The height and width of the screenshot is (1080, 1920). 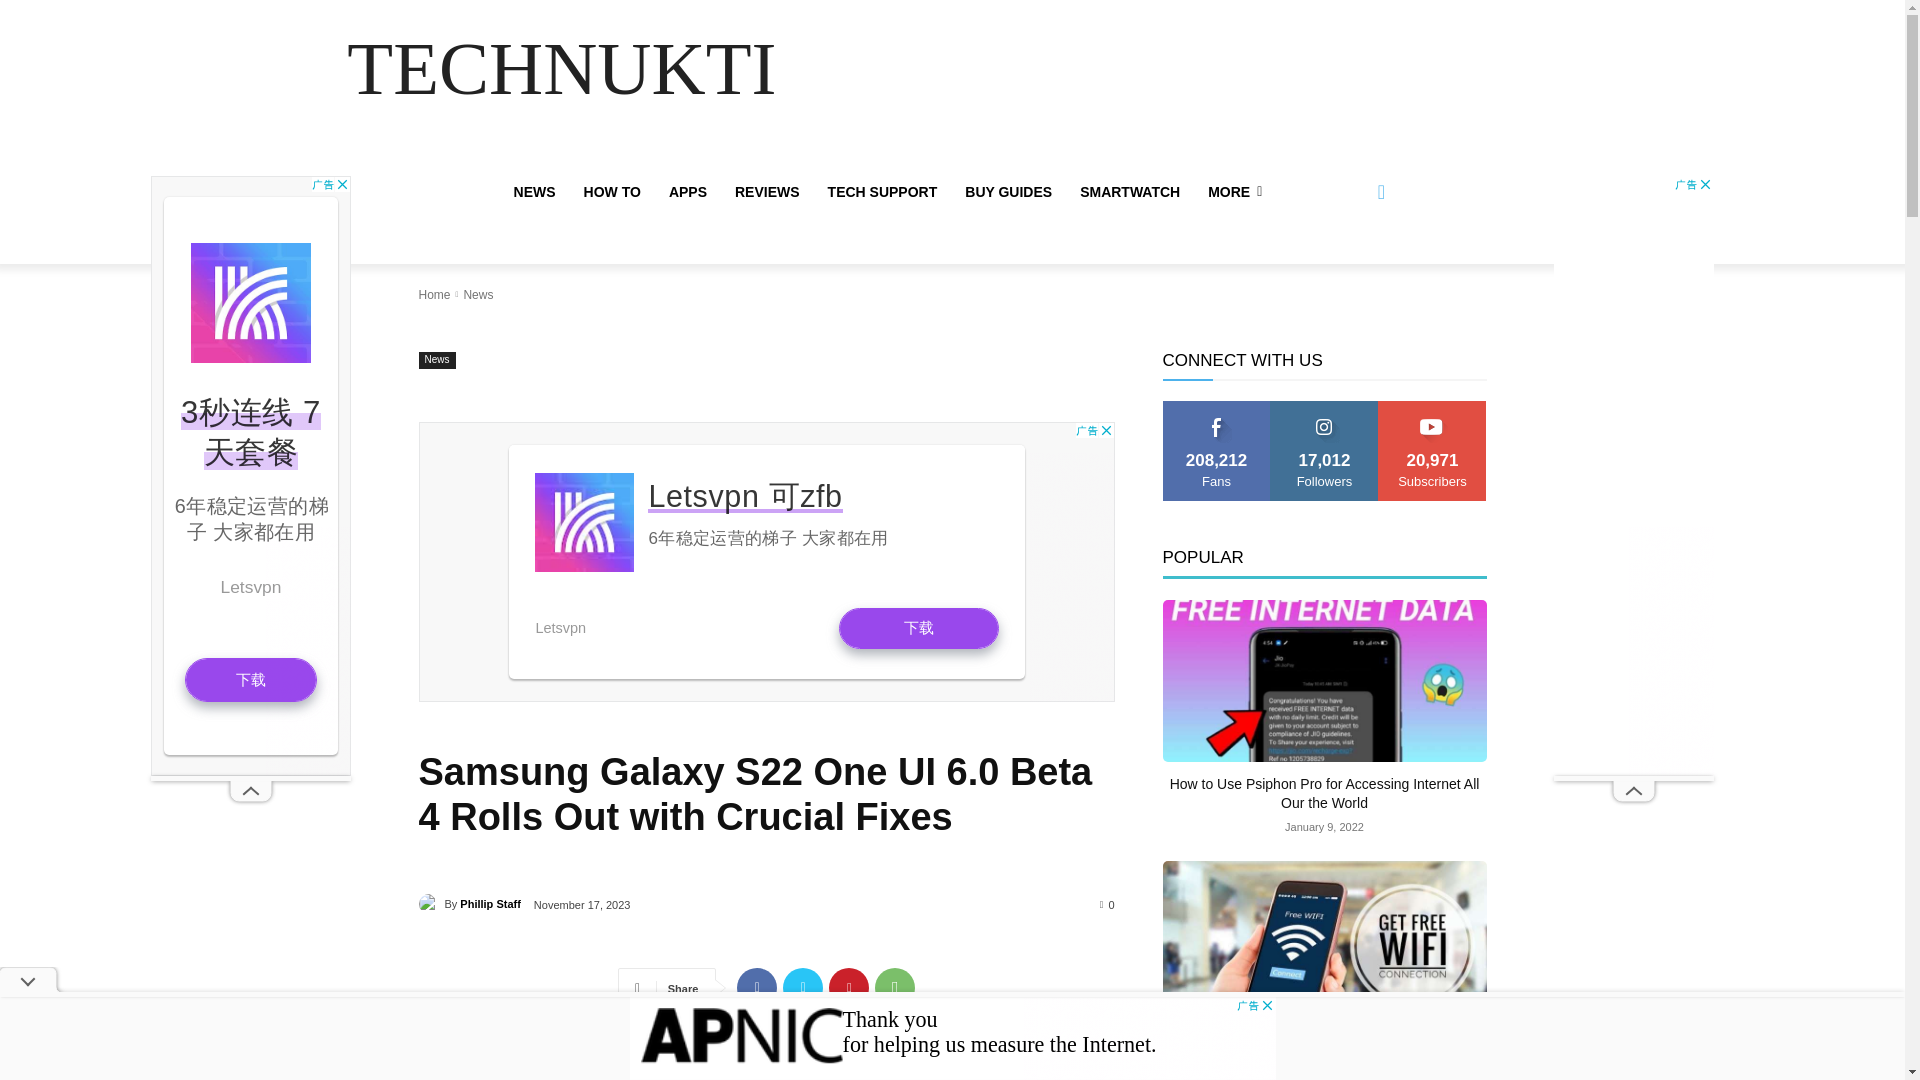 What do you see at coordinates (883, 192) in the screenshot?
I see `TECH SUPPORT` at bounding box center [883, 192].